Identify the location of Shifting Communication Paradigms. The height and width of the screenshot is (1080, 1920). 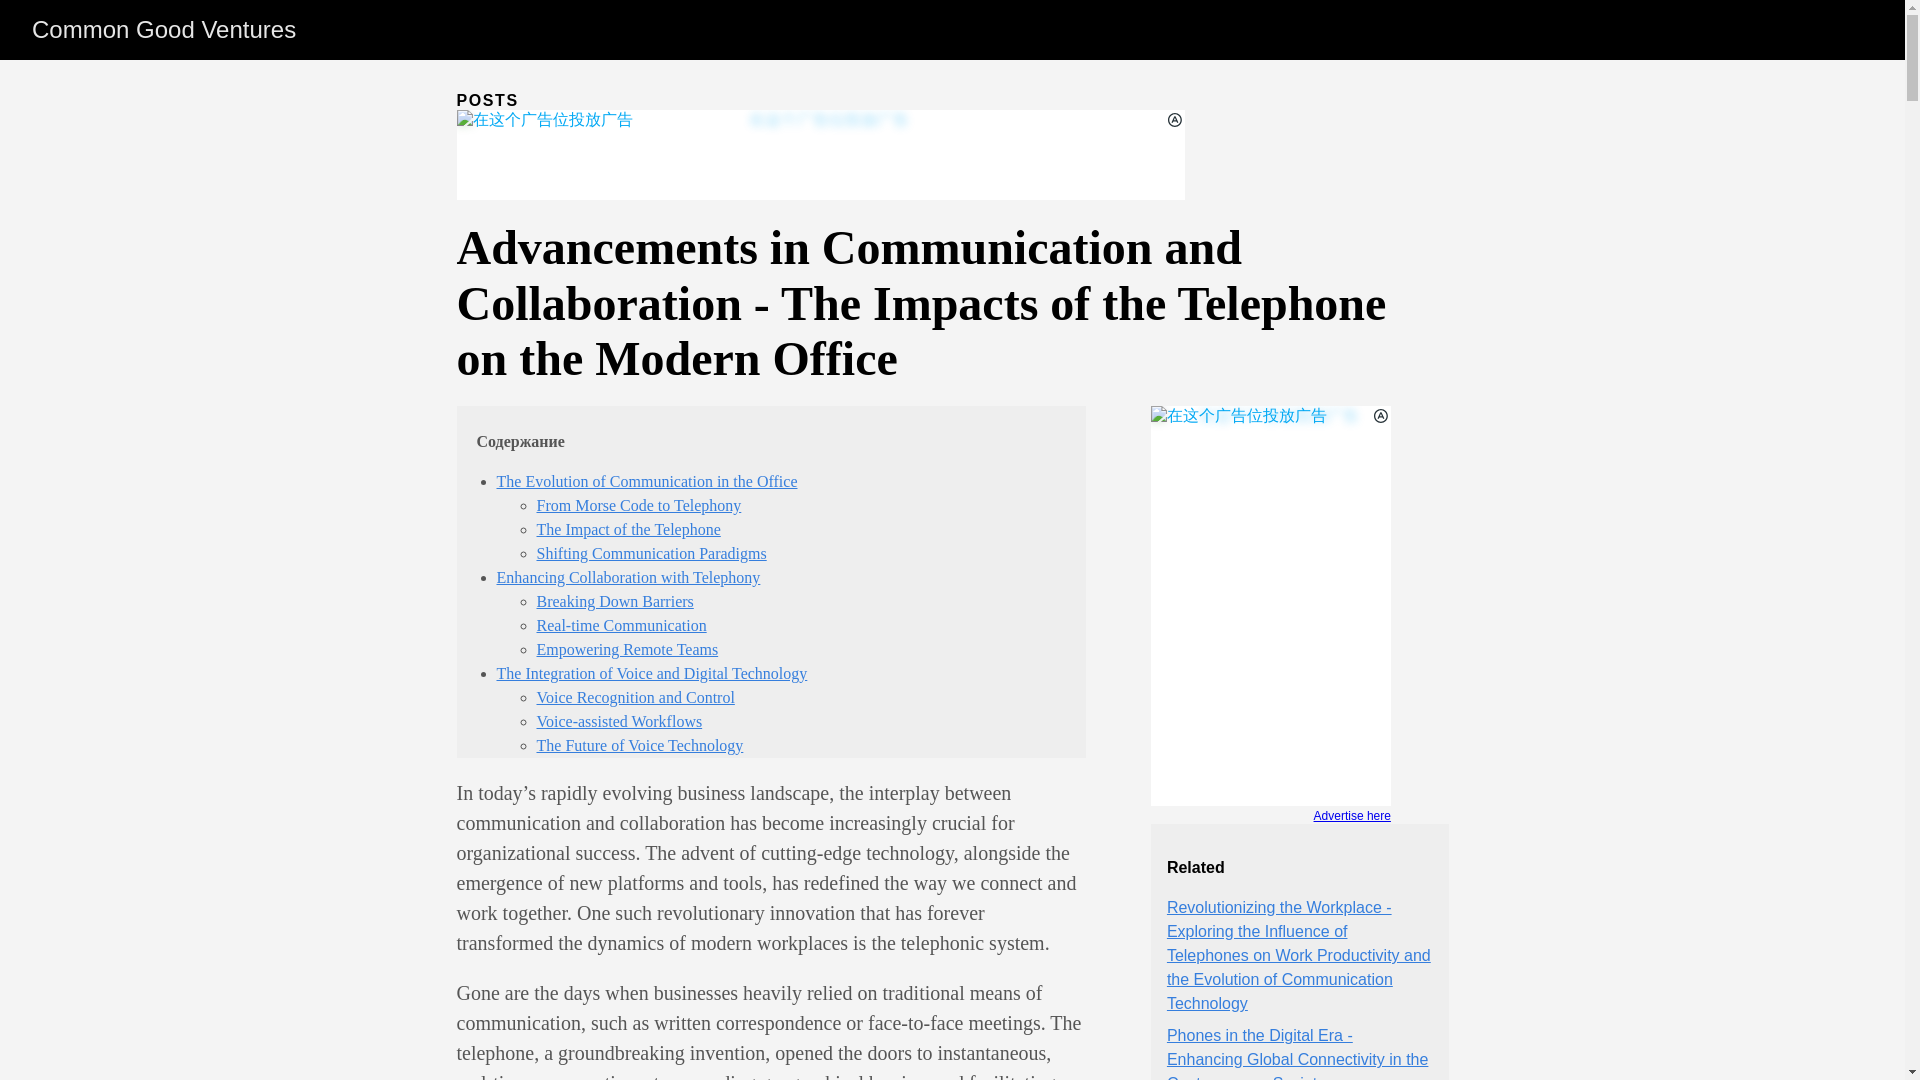
(650, 553).